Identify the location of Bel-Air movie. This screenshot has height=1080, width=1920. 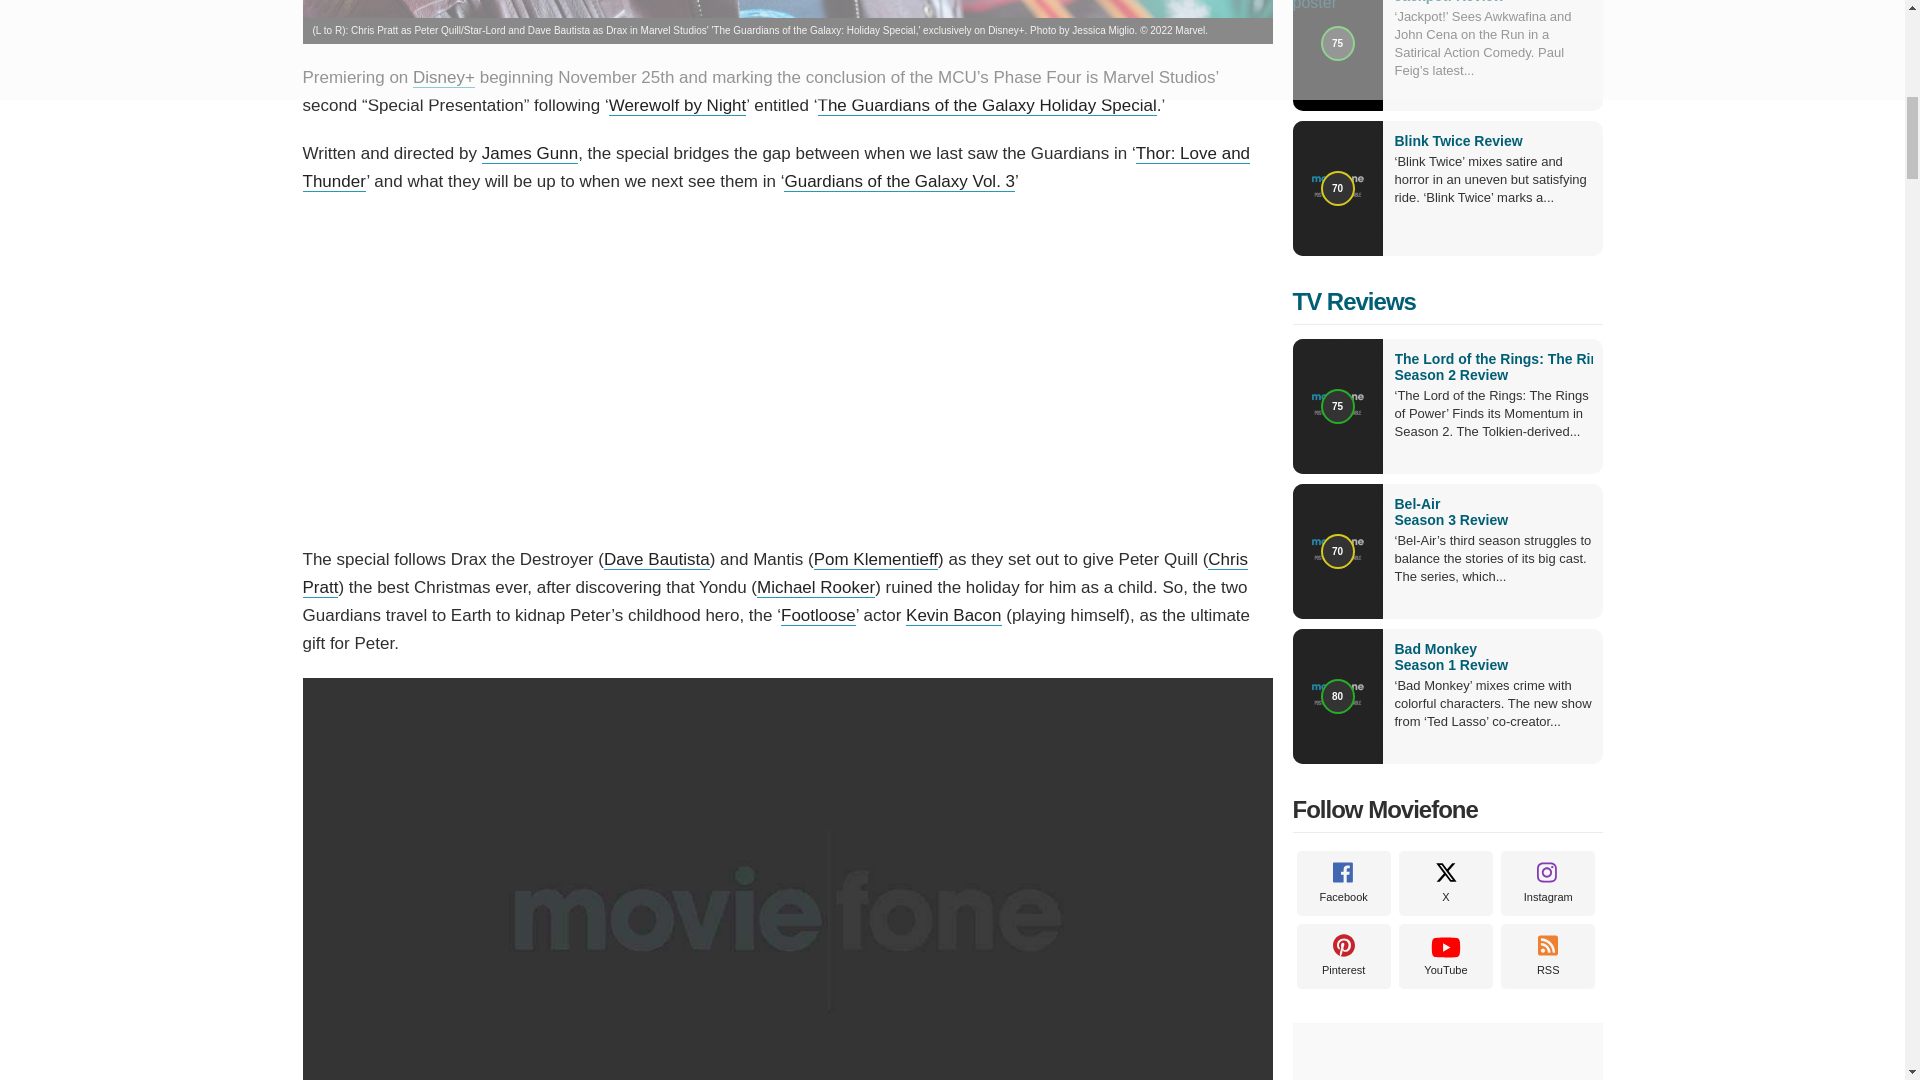
(1492, 512).